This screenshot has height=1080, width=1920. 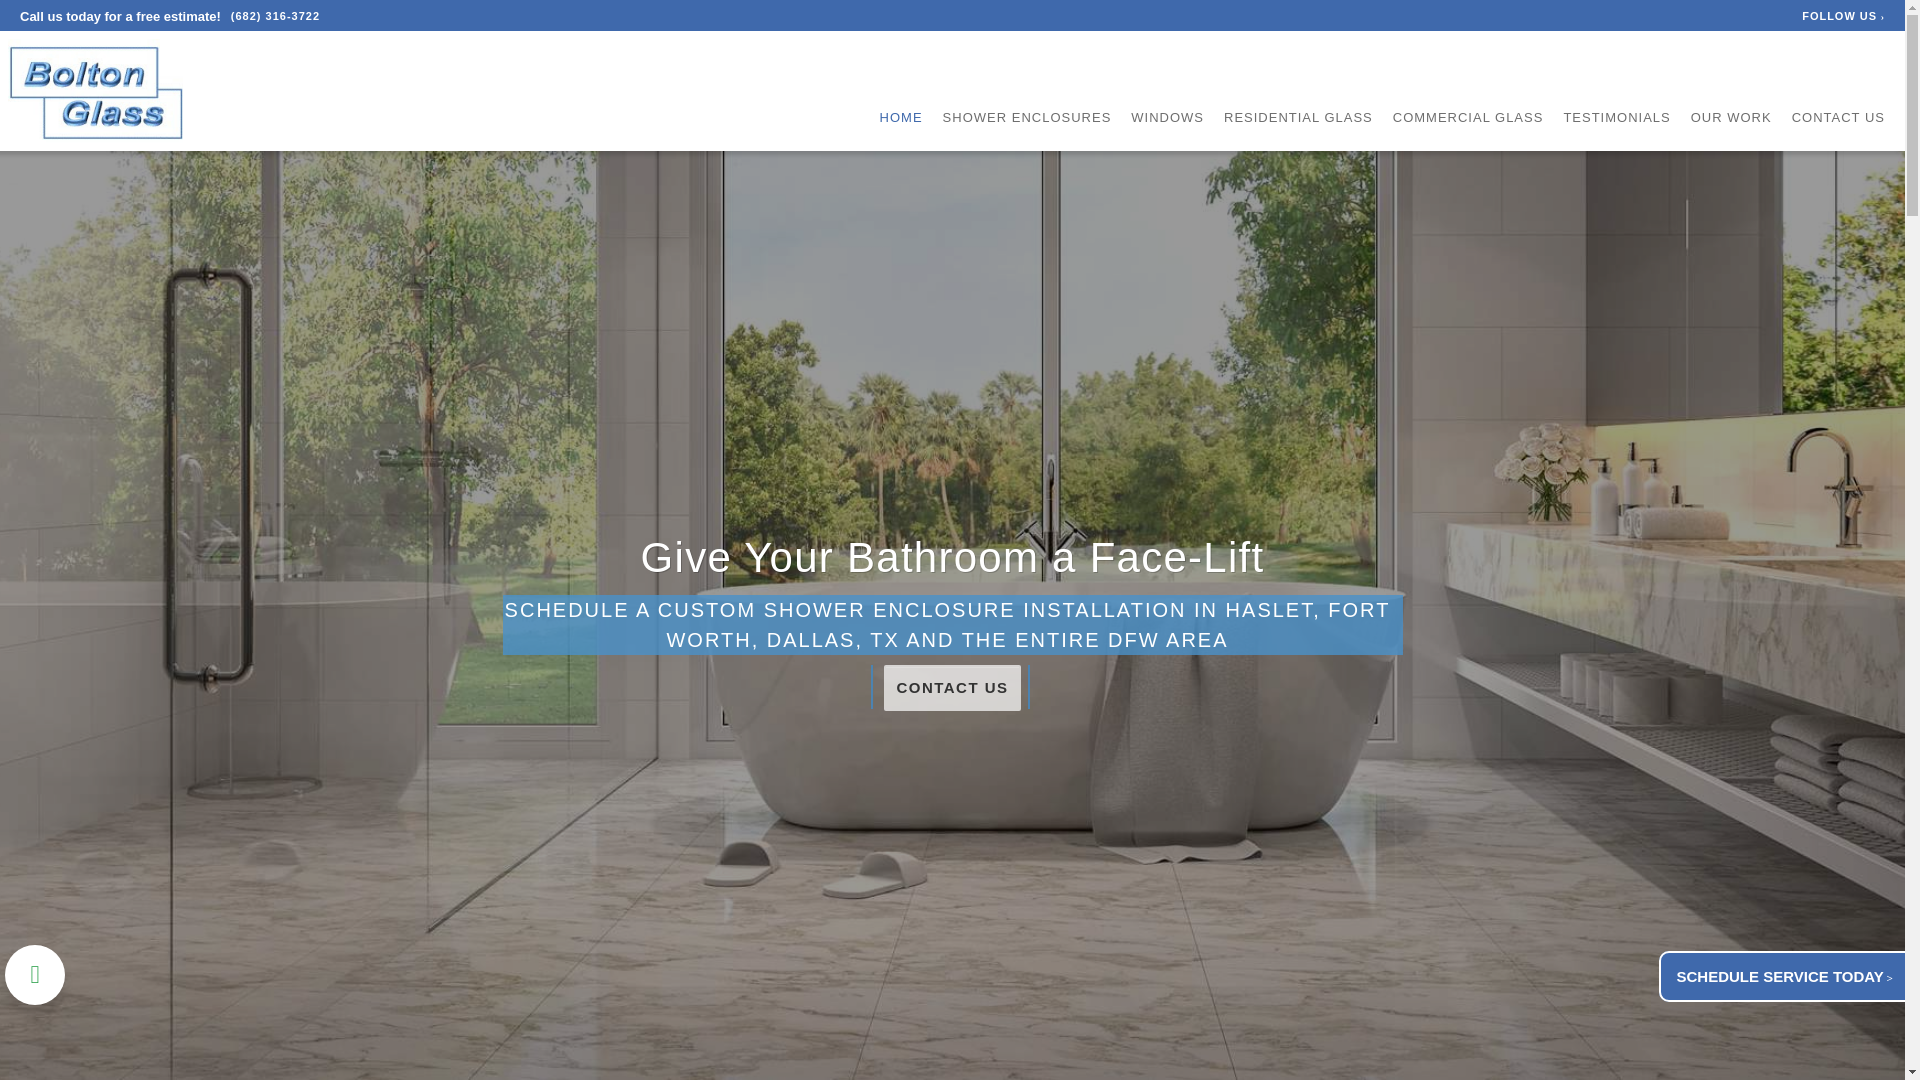 I want to click on CONTACT US, so click(x=951, y=687).